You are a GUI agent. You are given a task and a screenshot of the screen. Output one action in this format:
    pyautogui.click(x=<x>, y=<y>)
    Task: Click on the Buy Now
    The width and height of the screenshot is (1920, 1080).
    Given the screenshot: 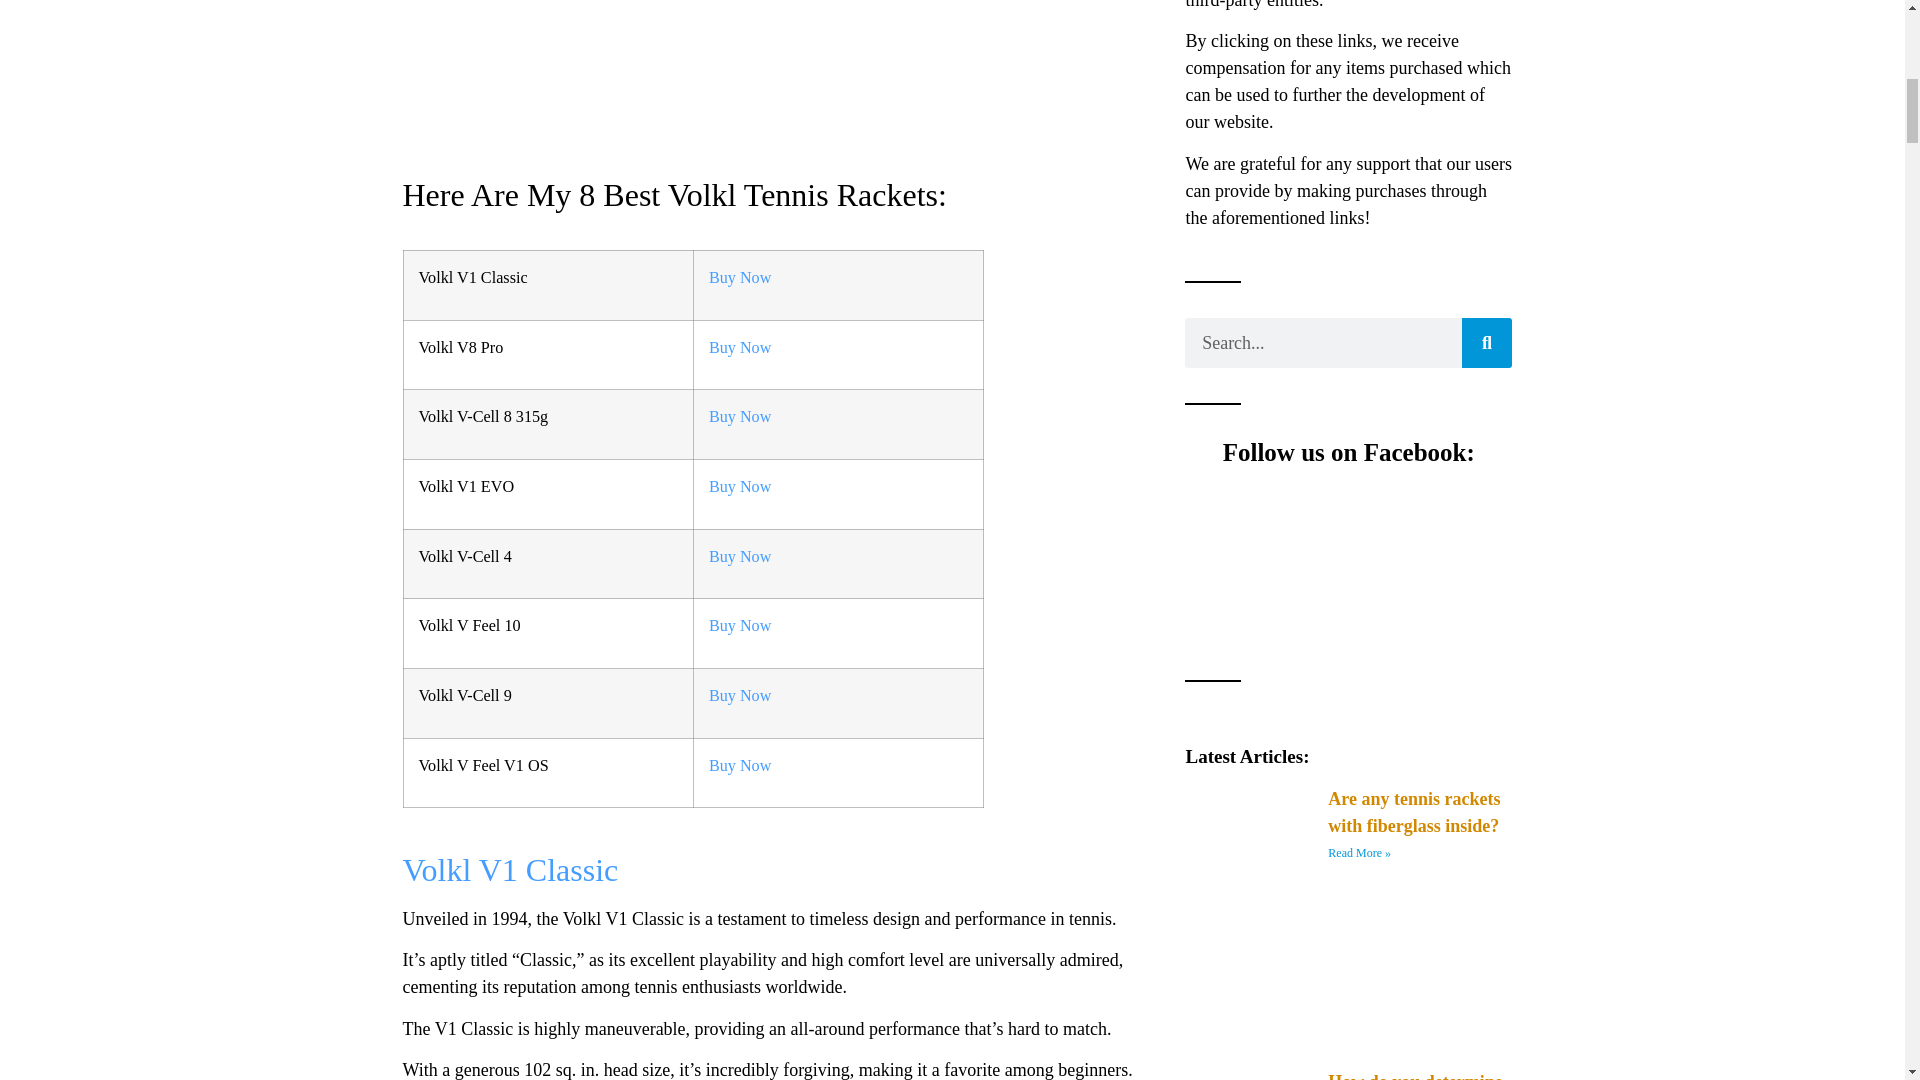 What is the action you would take?
    pyautogui.click(x=740, y=278)
    